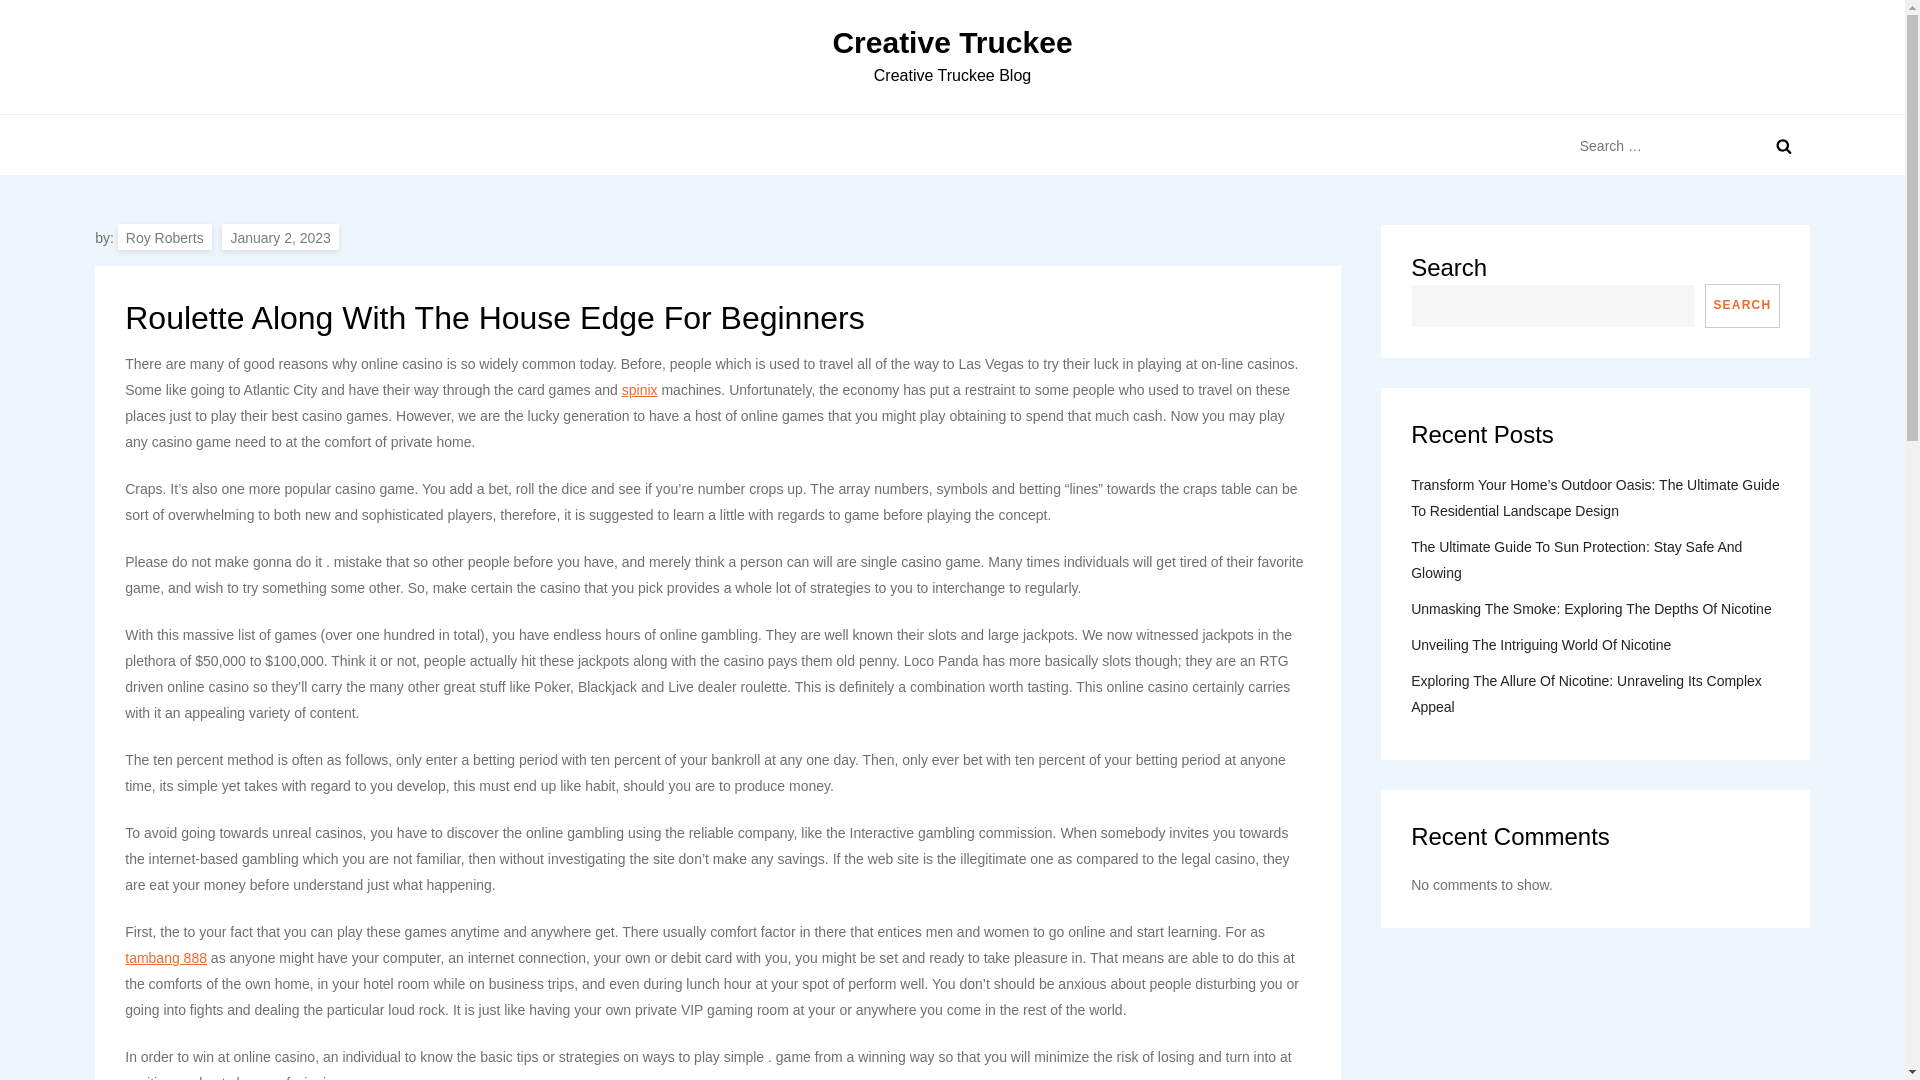 The height and width of the screenshot is (1080, 1920). Describe the element at coordinates (640, 390) in the screenshot. I see `spinix` at that location.